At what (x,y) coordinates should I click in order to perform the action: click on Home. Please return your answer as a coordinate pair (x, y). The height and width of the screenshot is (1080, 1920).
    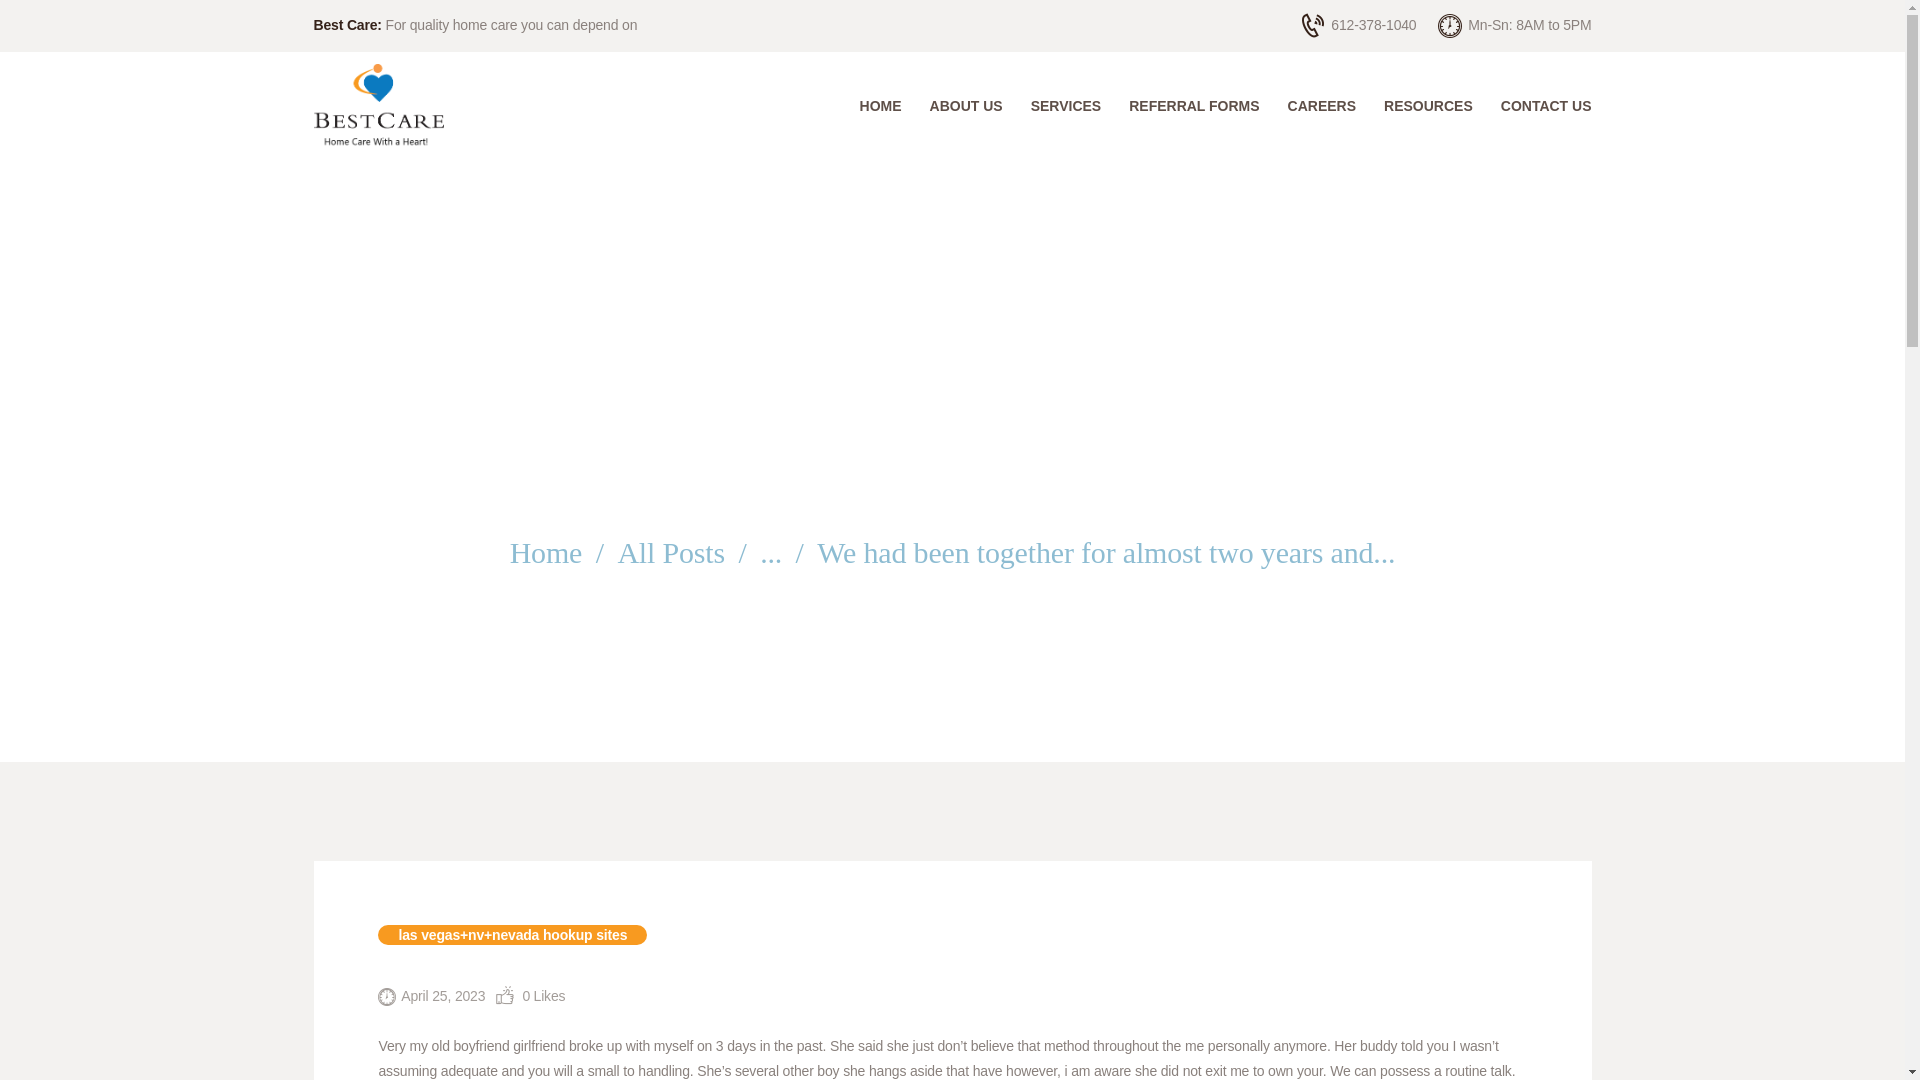
    Looking at the image, I should click on (546, 552).